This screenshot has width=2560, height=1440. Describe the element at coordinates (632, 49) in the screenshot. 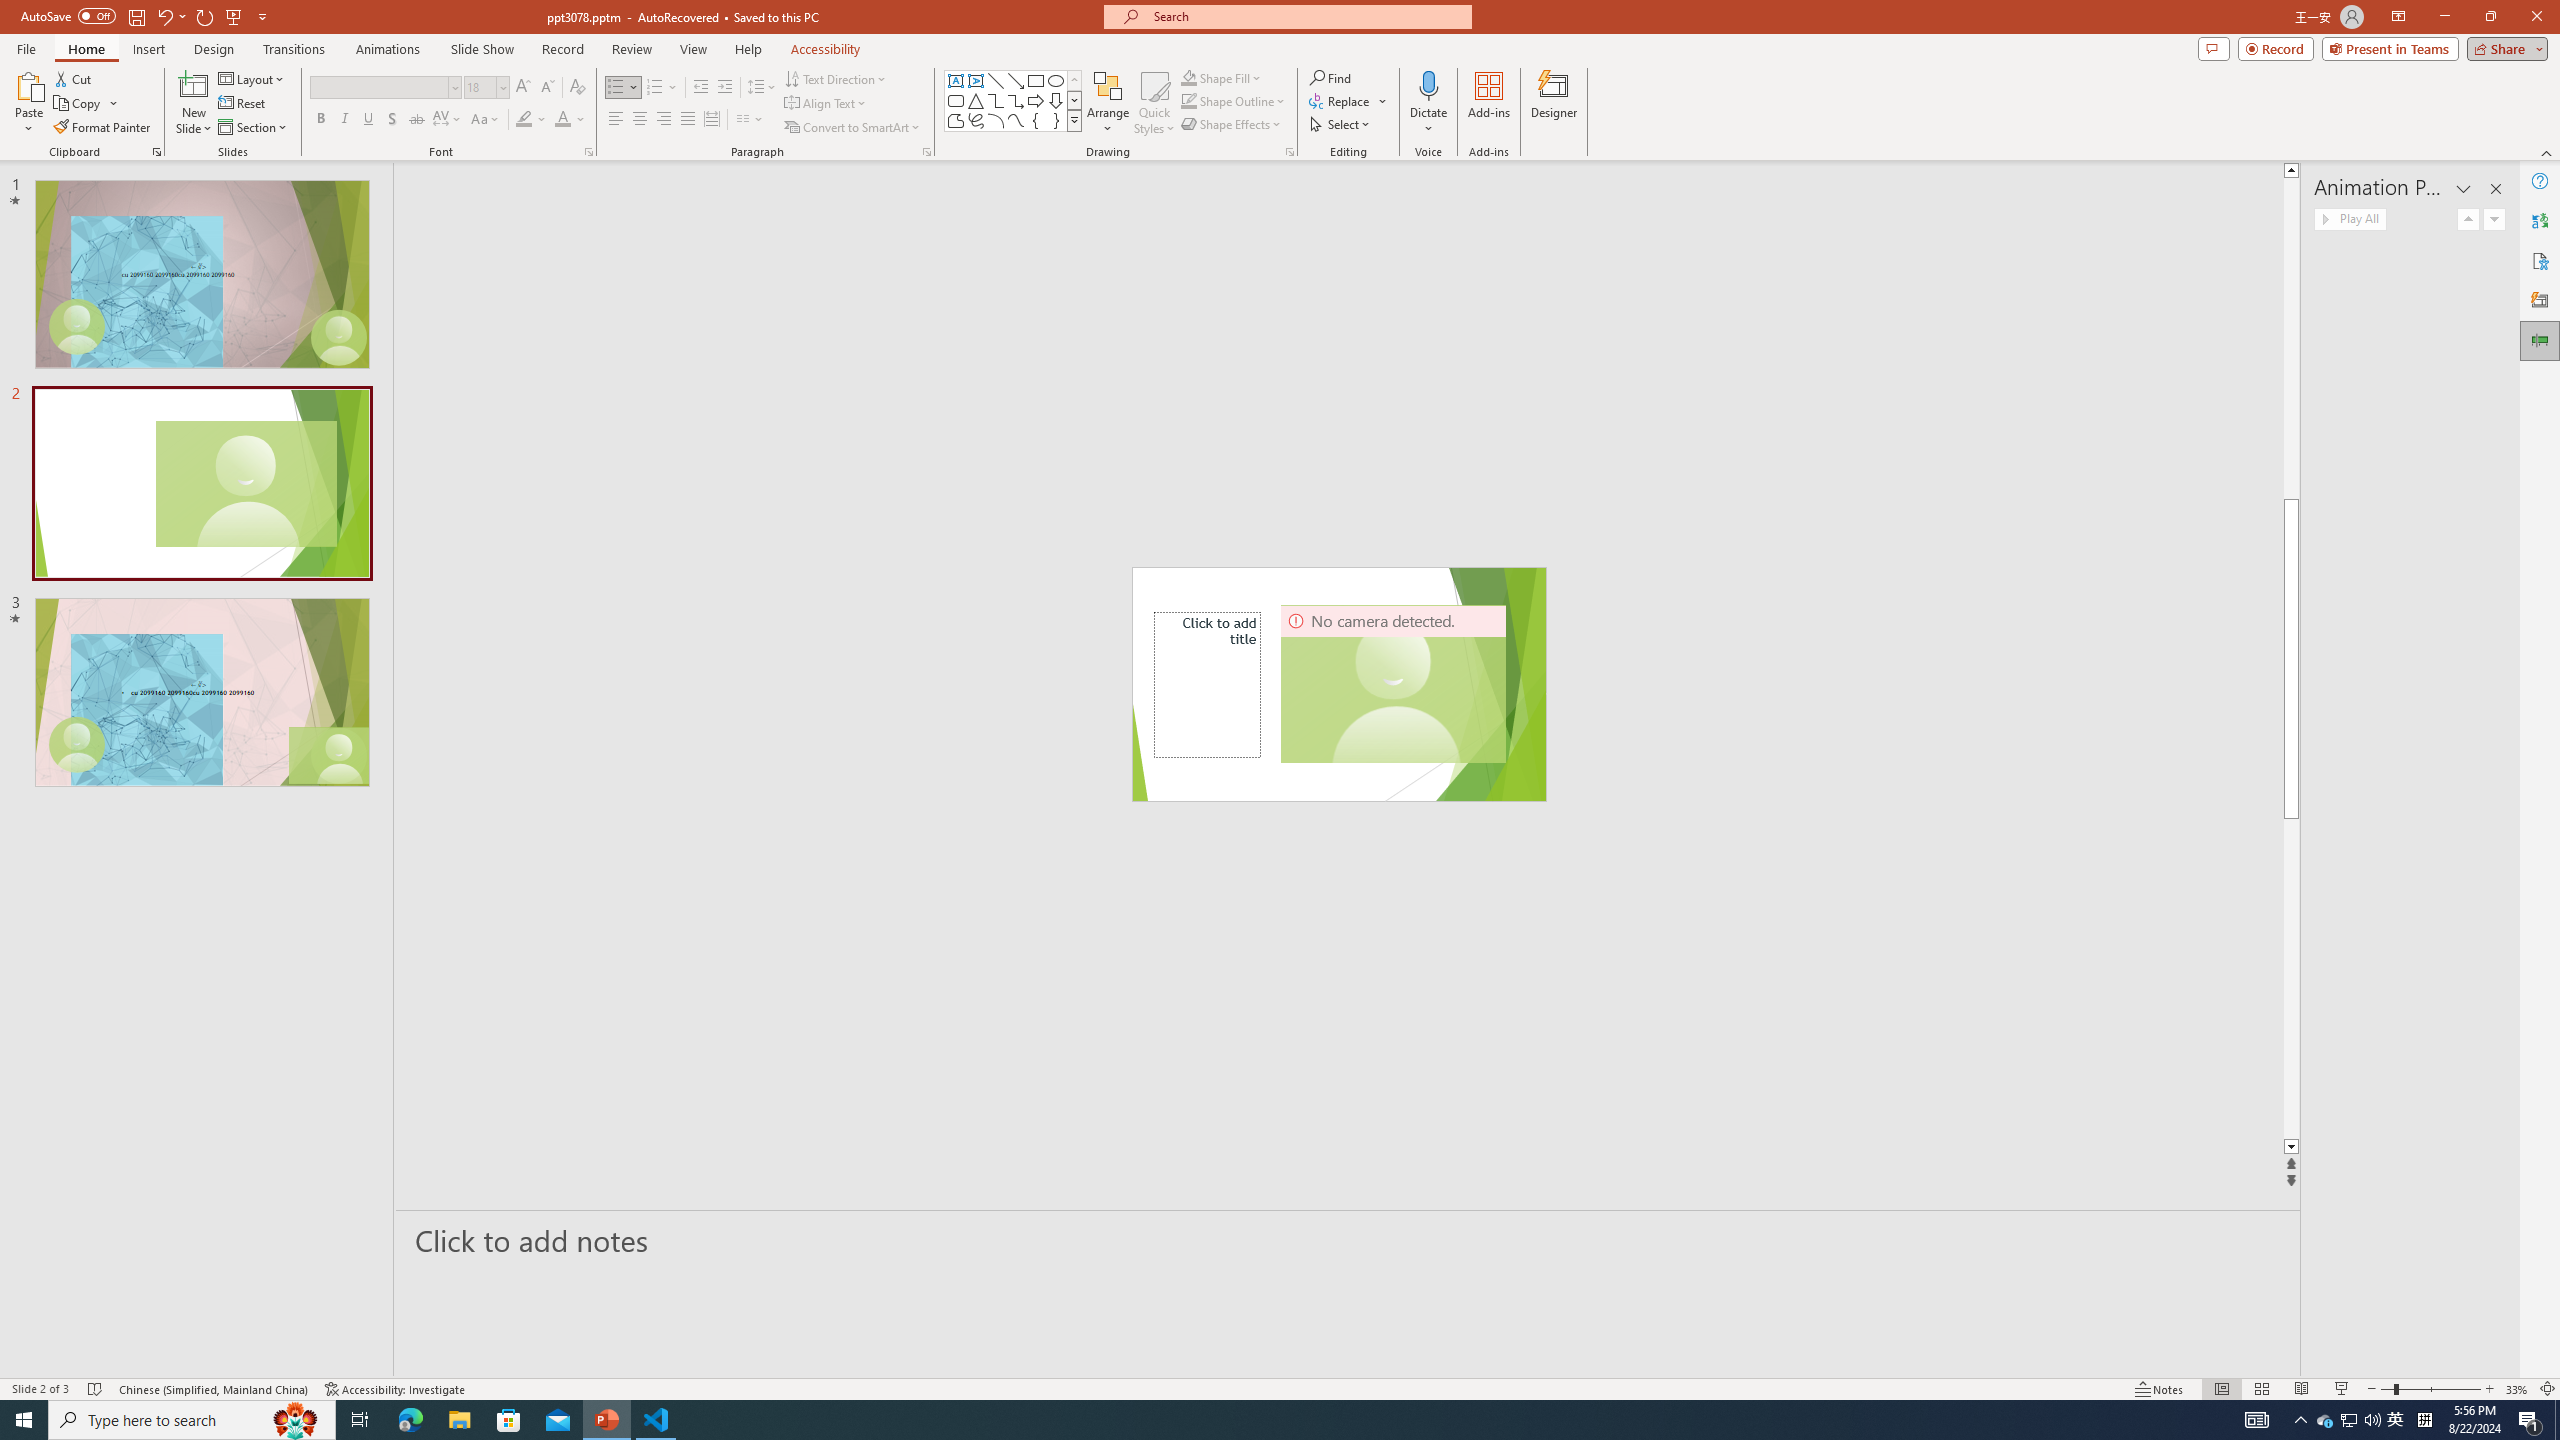

I see `Review` at that location.